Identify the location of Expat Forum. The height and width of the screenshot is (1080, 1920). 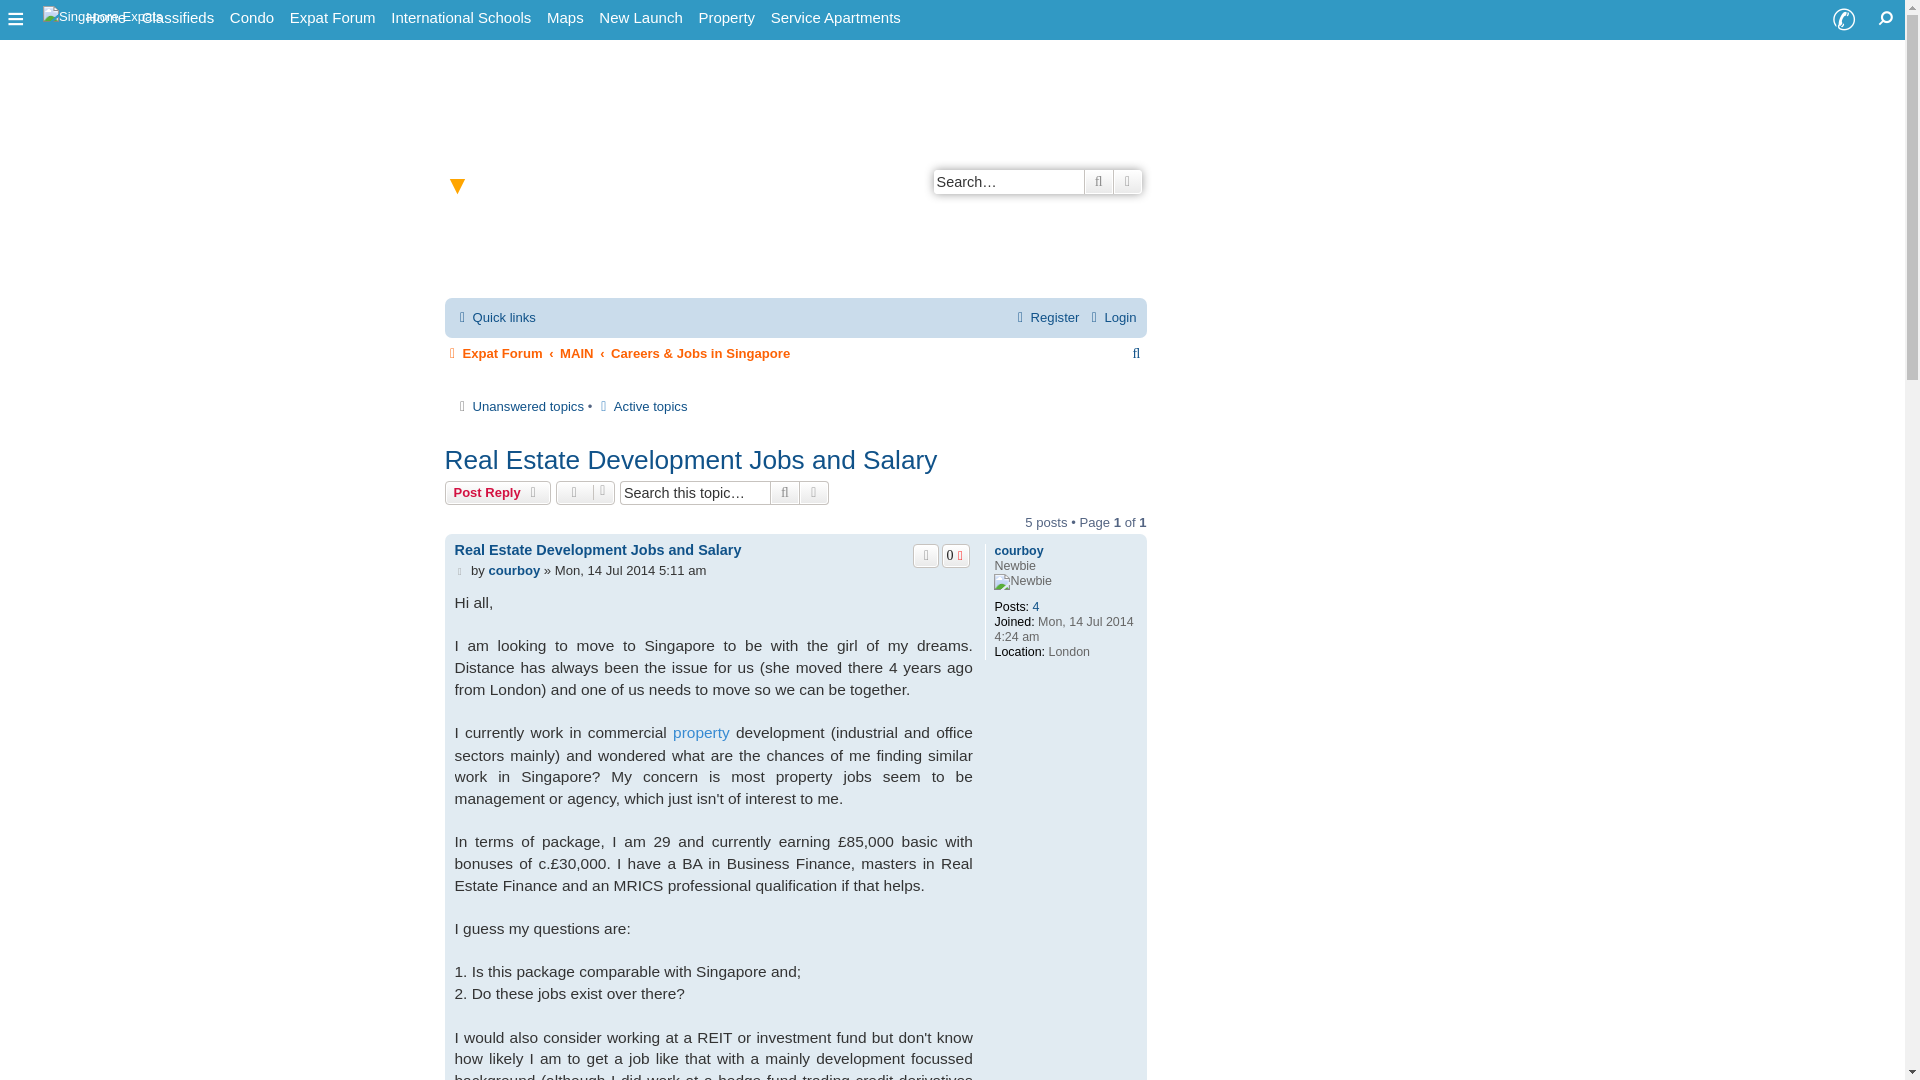
(333, 18).